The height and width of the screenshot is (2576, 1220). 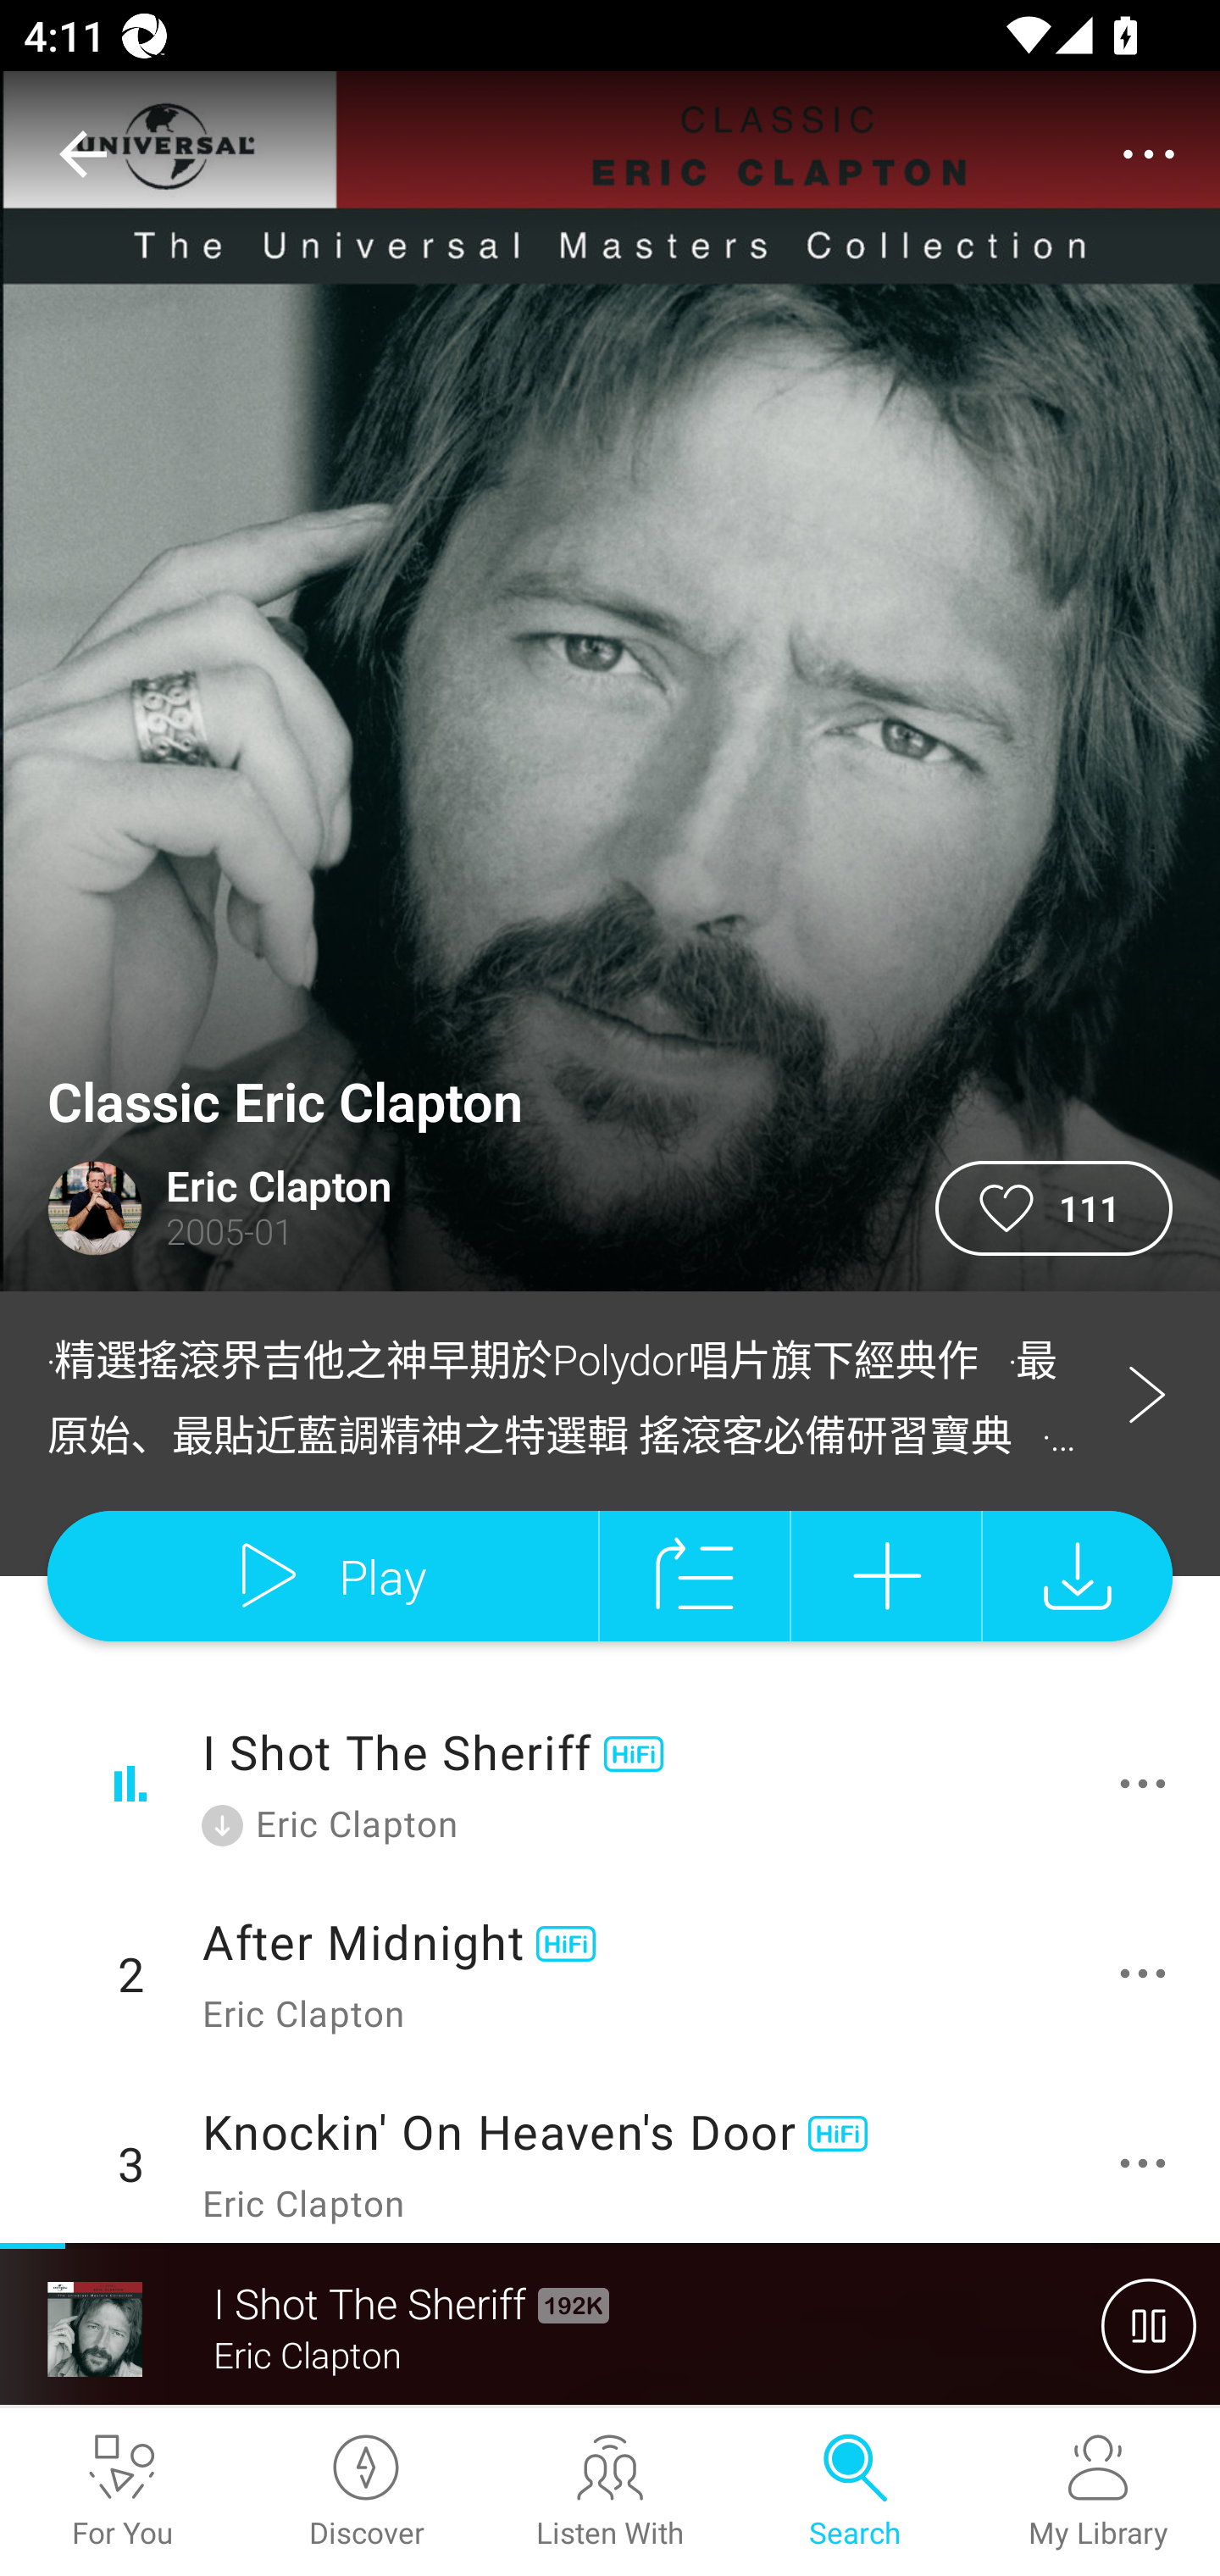 What do you see at coordinates (886, 1576) in the screenshot?
I see `加入至歌單` at bounding box center [886, 1576].